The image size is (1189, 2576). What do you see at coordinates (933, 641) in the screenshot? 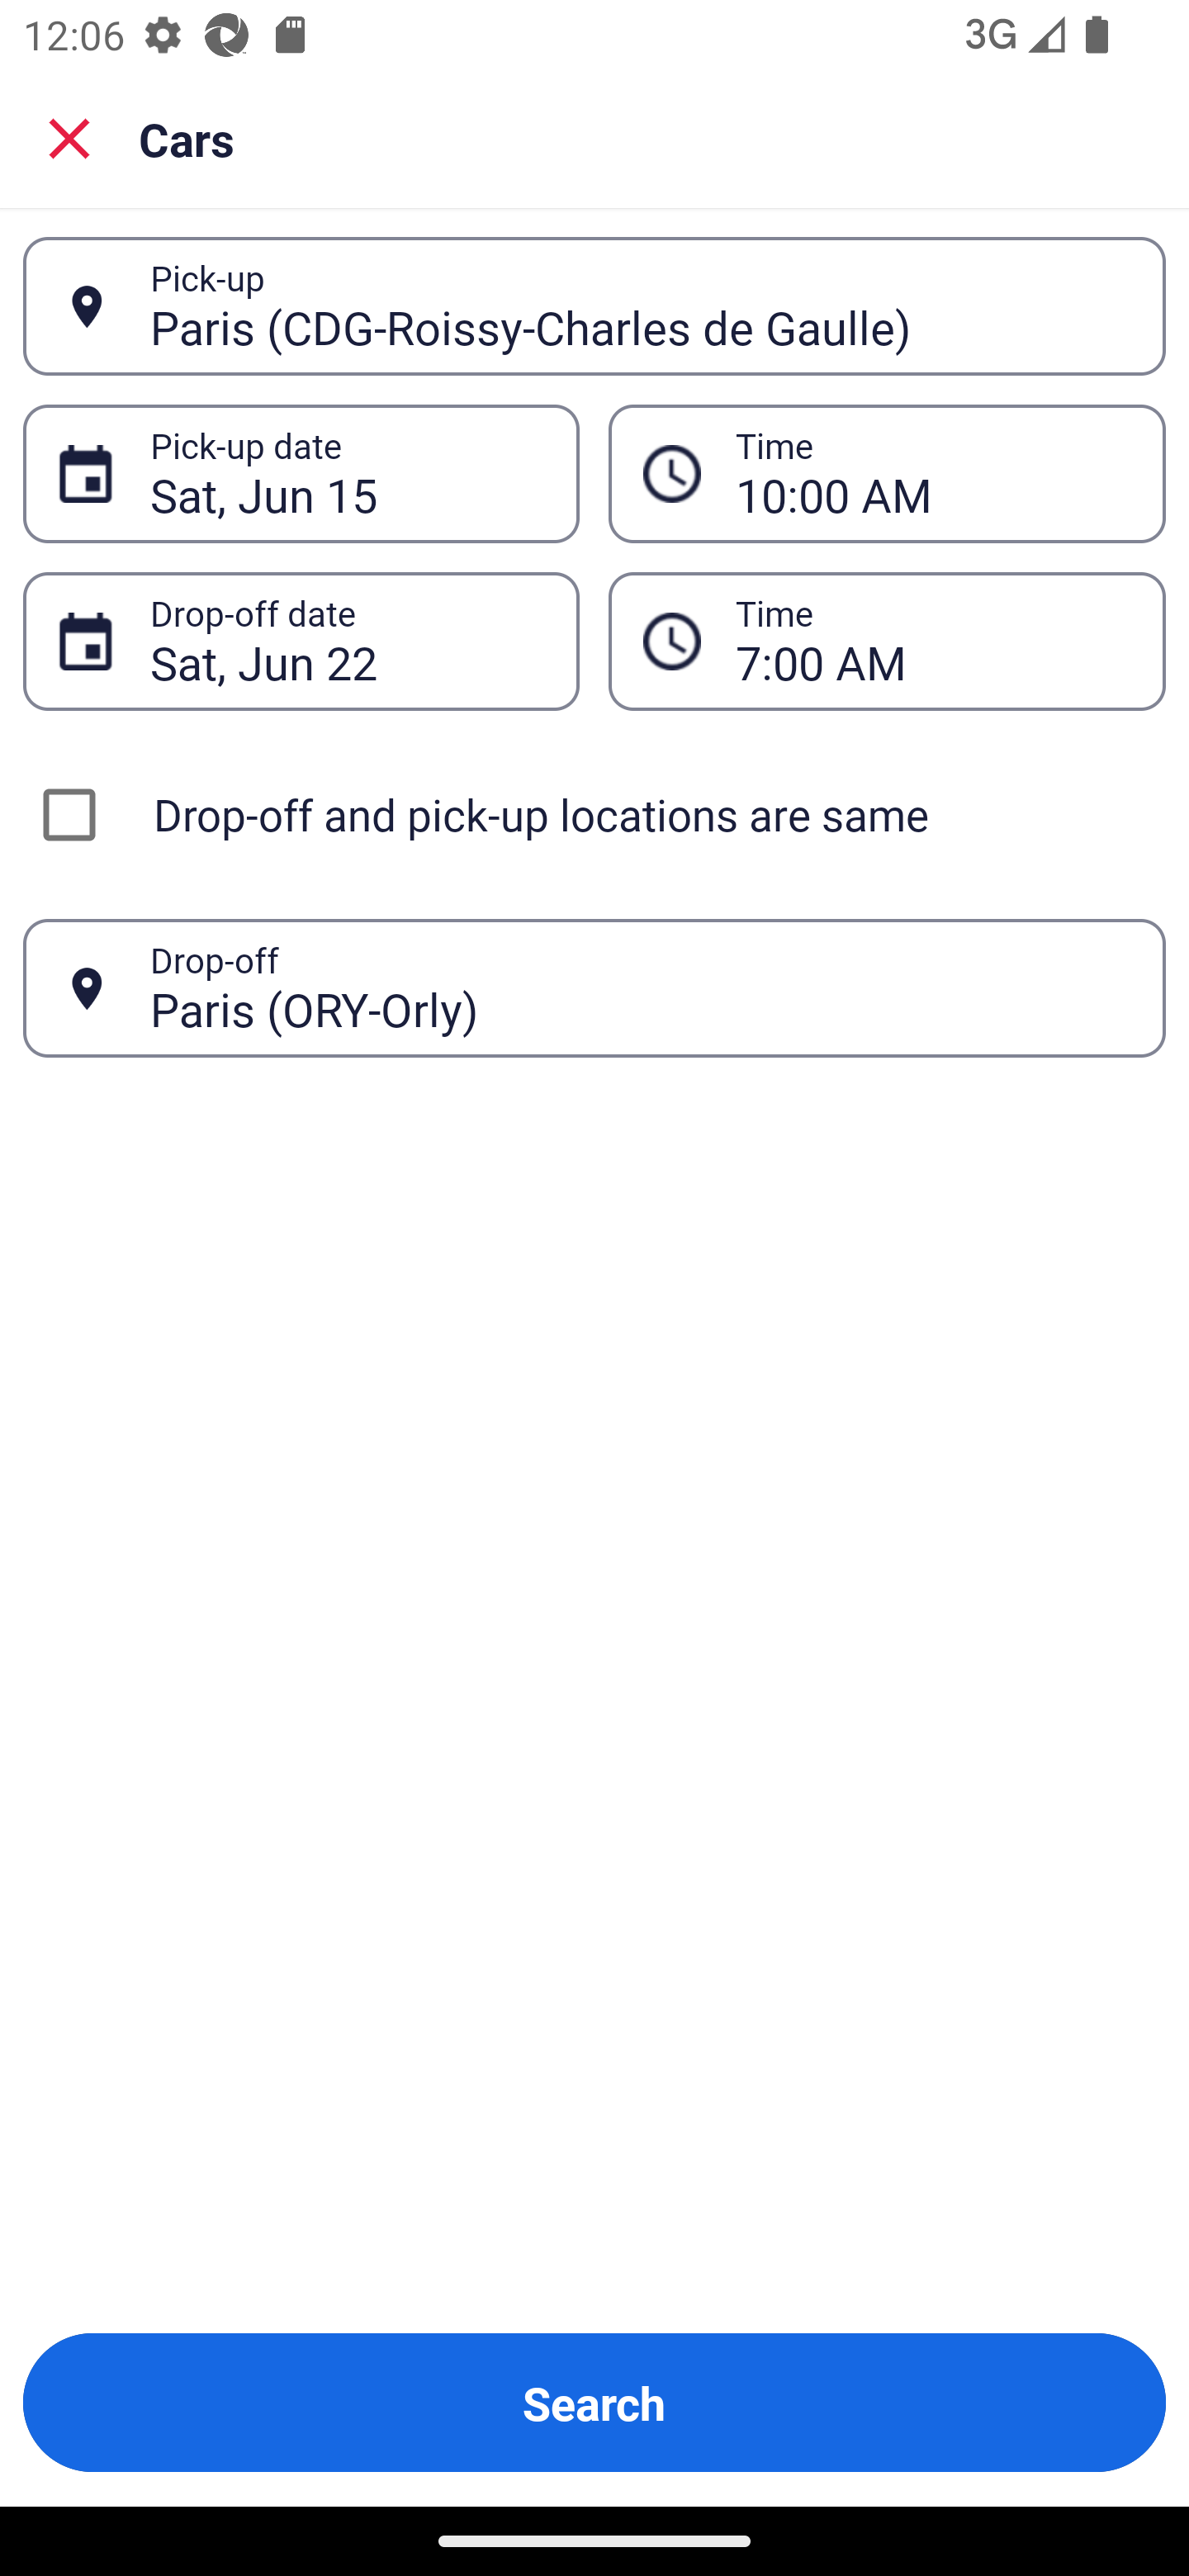
I see `7:00 AM` at bounding box center [933, 641].